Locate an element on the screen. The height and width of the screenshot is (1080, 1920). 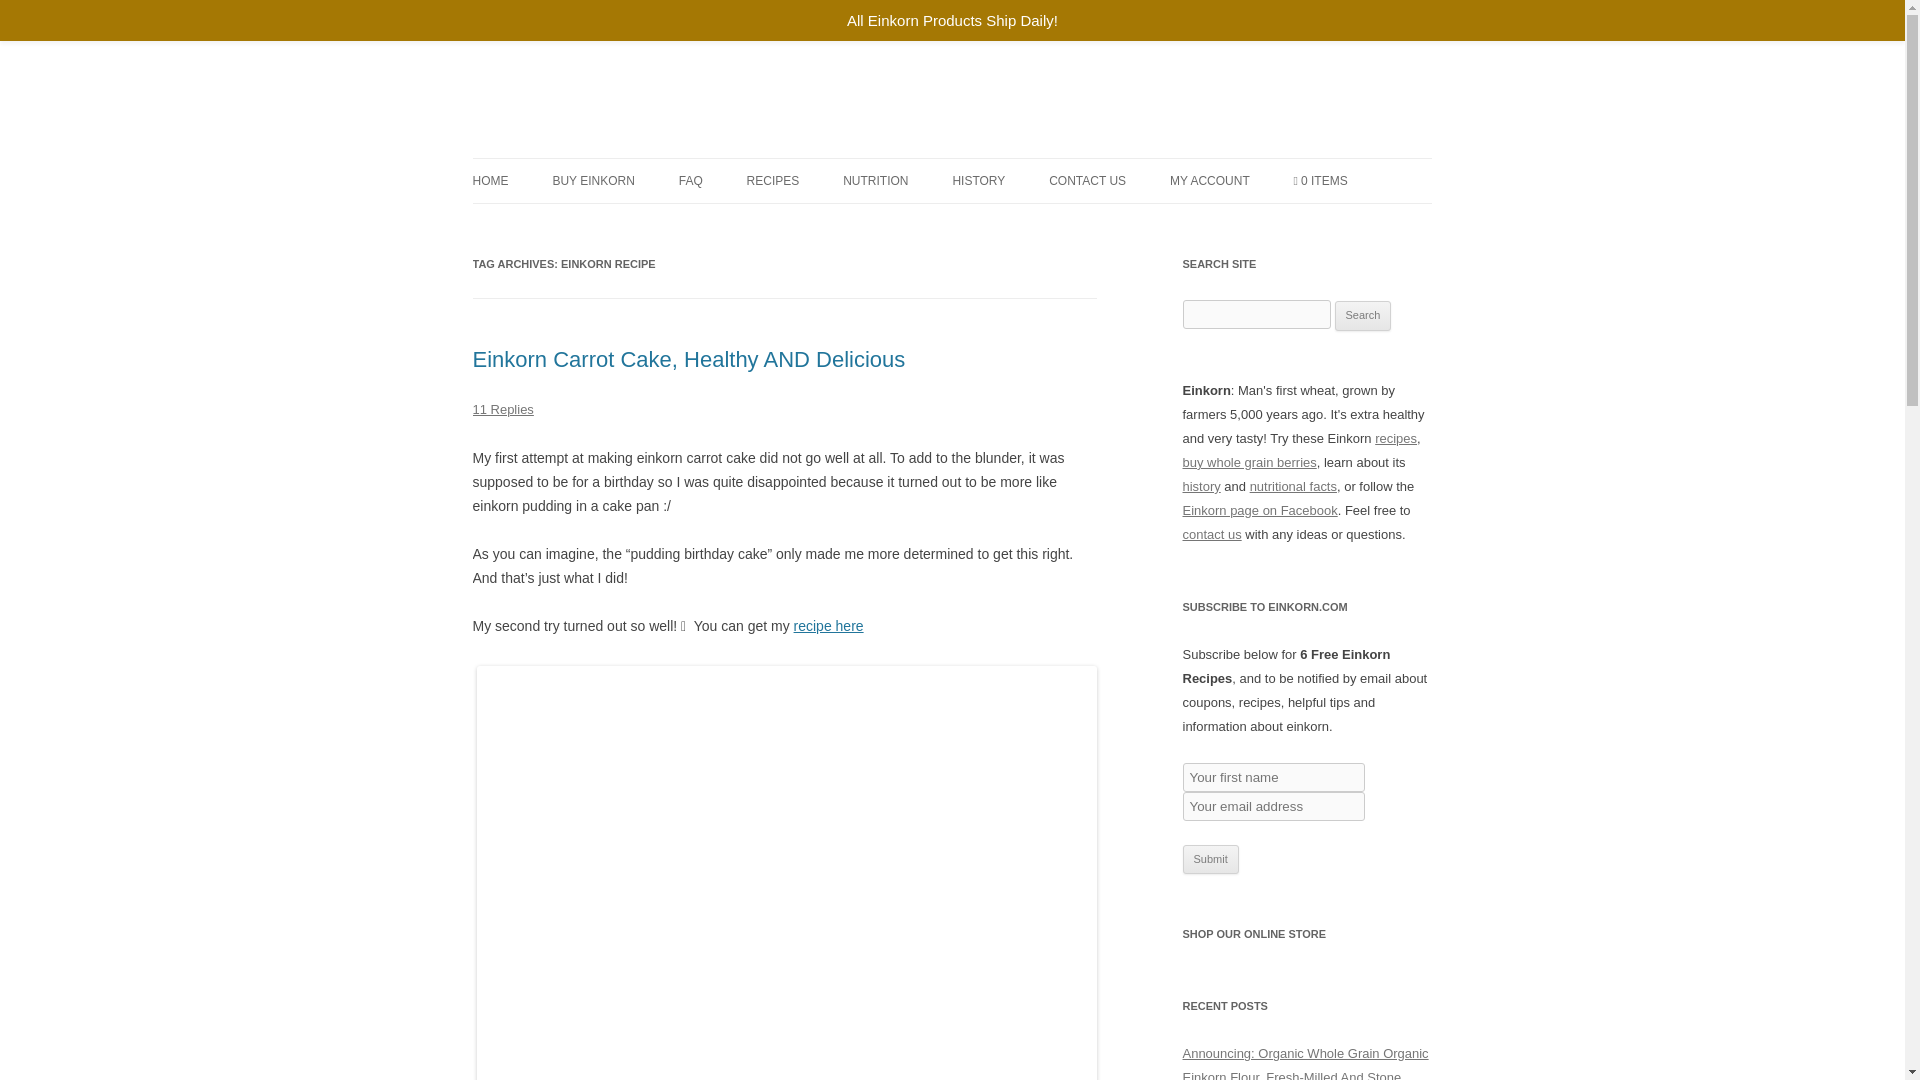
11 Replies is located at coordinates (502, 408).